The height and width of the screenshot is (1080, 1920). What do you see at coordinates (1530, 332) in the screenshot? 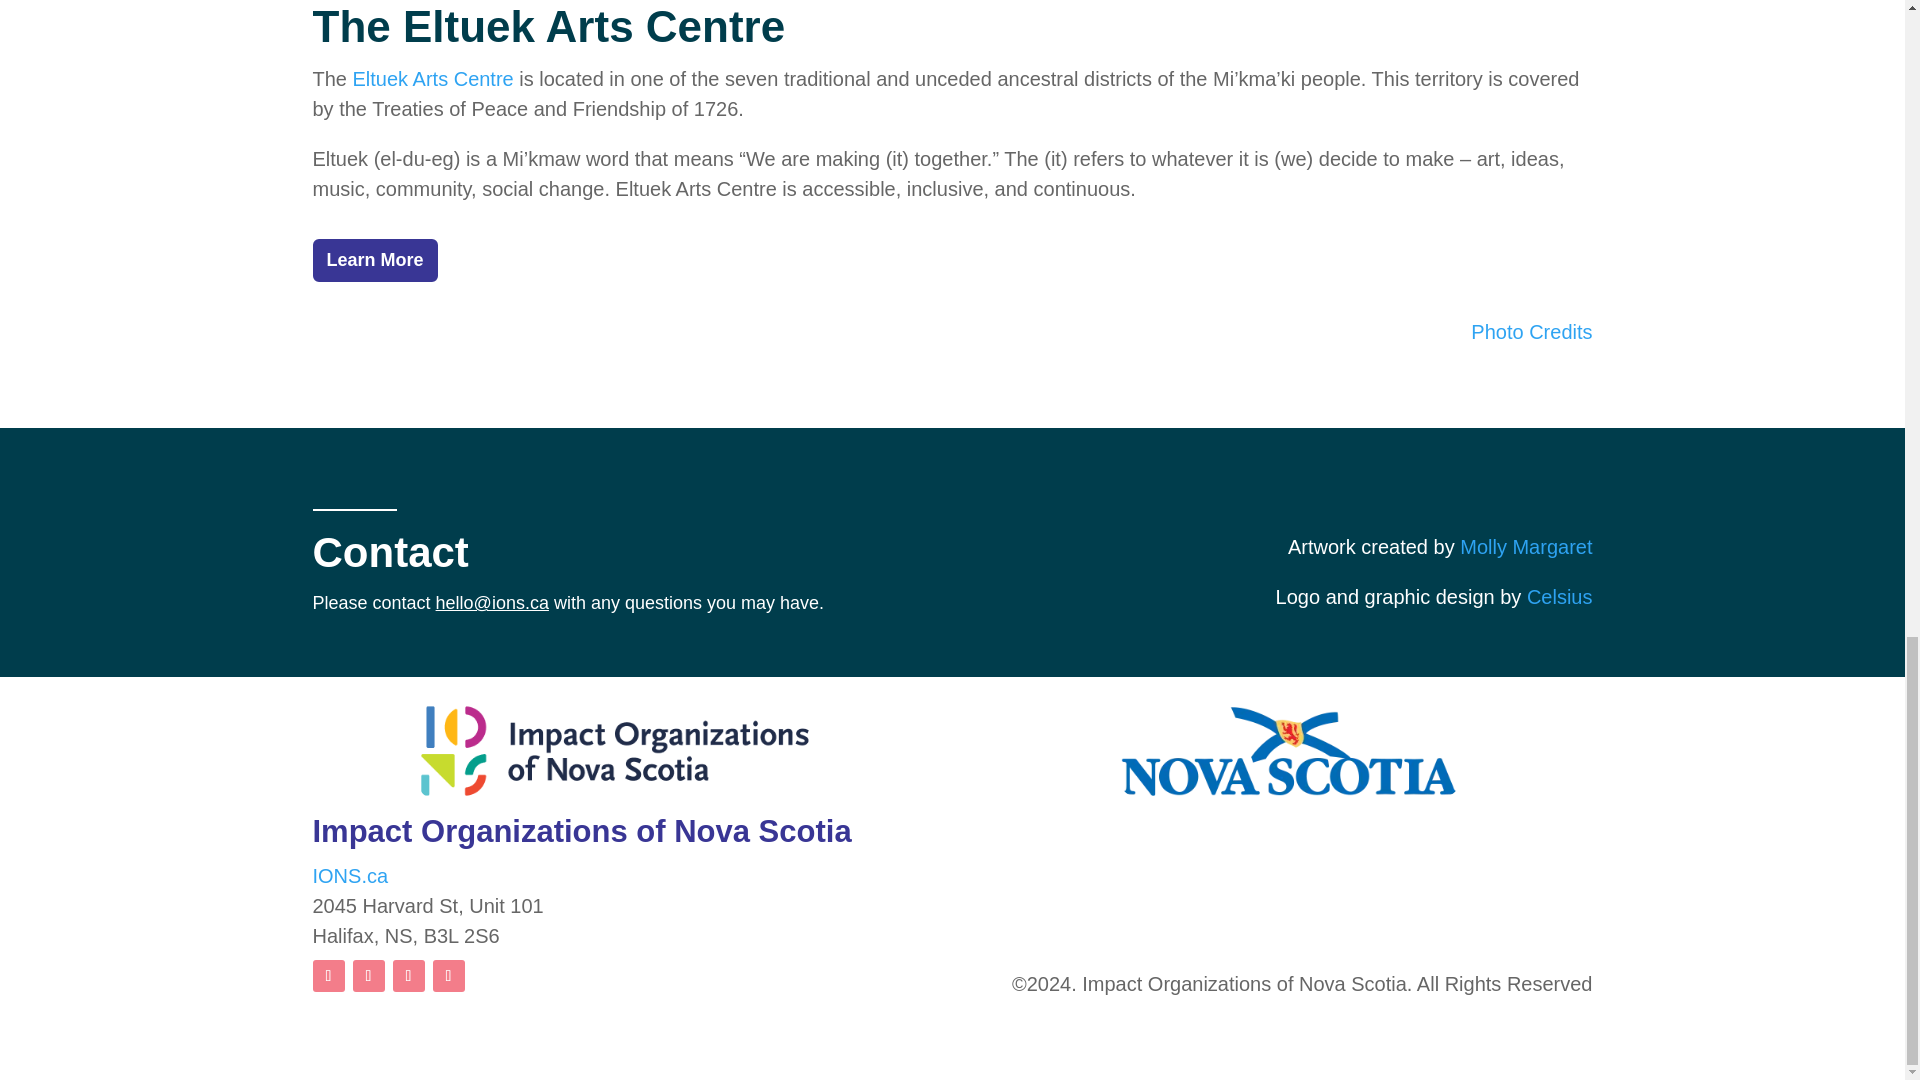
I see `Photo Credits` at bounding box center [1530, 332].